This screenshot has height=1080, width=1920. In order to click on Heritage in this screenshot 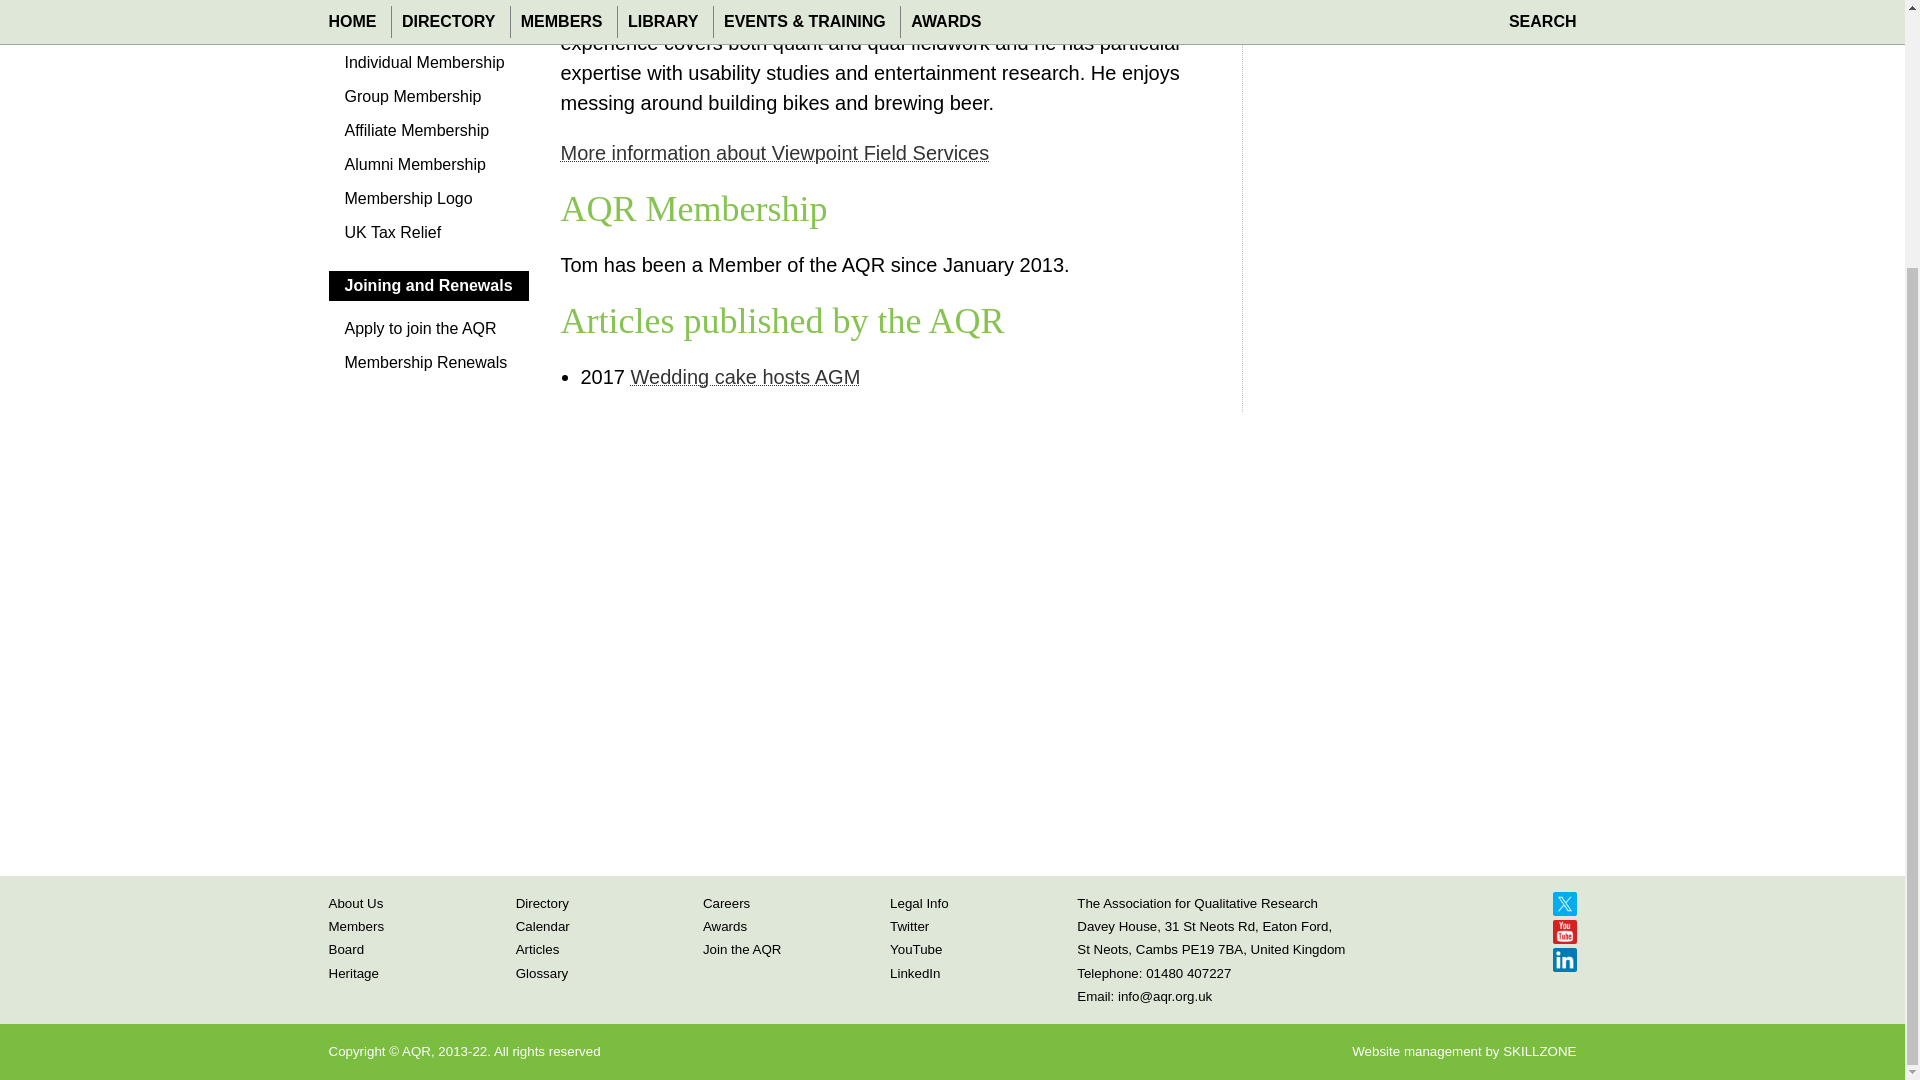, I will do `click(353, 972)`.